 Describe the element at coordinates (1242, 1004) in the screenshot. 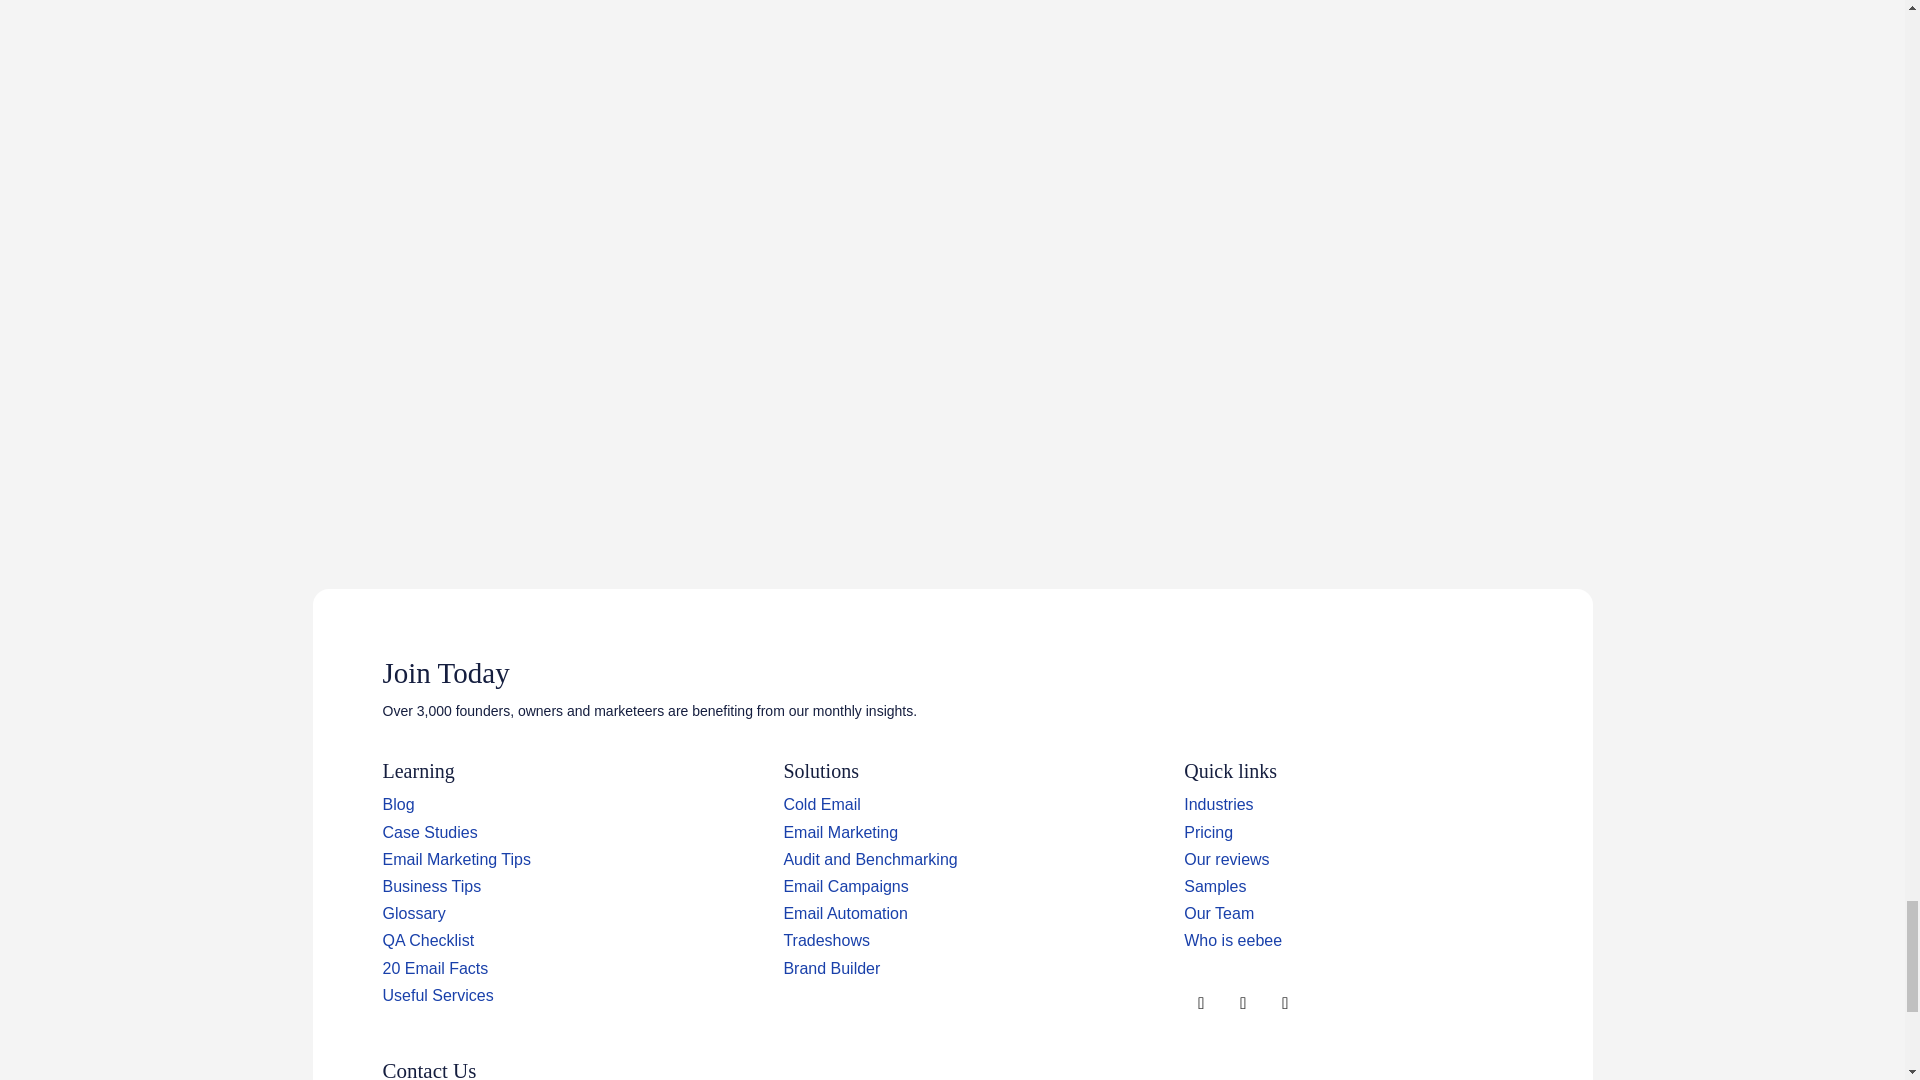

I see `Follow on LinkedIn` at that location.